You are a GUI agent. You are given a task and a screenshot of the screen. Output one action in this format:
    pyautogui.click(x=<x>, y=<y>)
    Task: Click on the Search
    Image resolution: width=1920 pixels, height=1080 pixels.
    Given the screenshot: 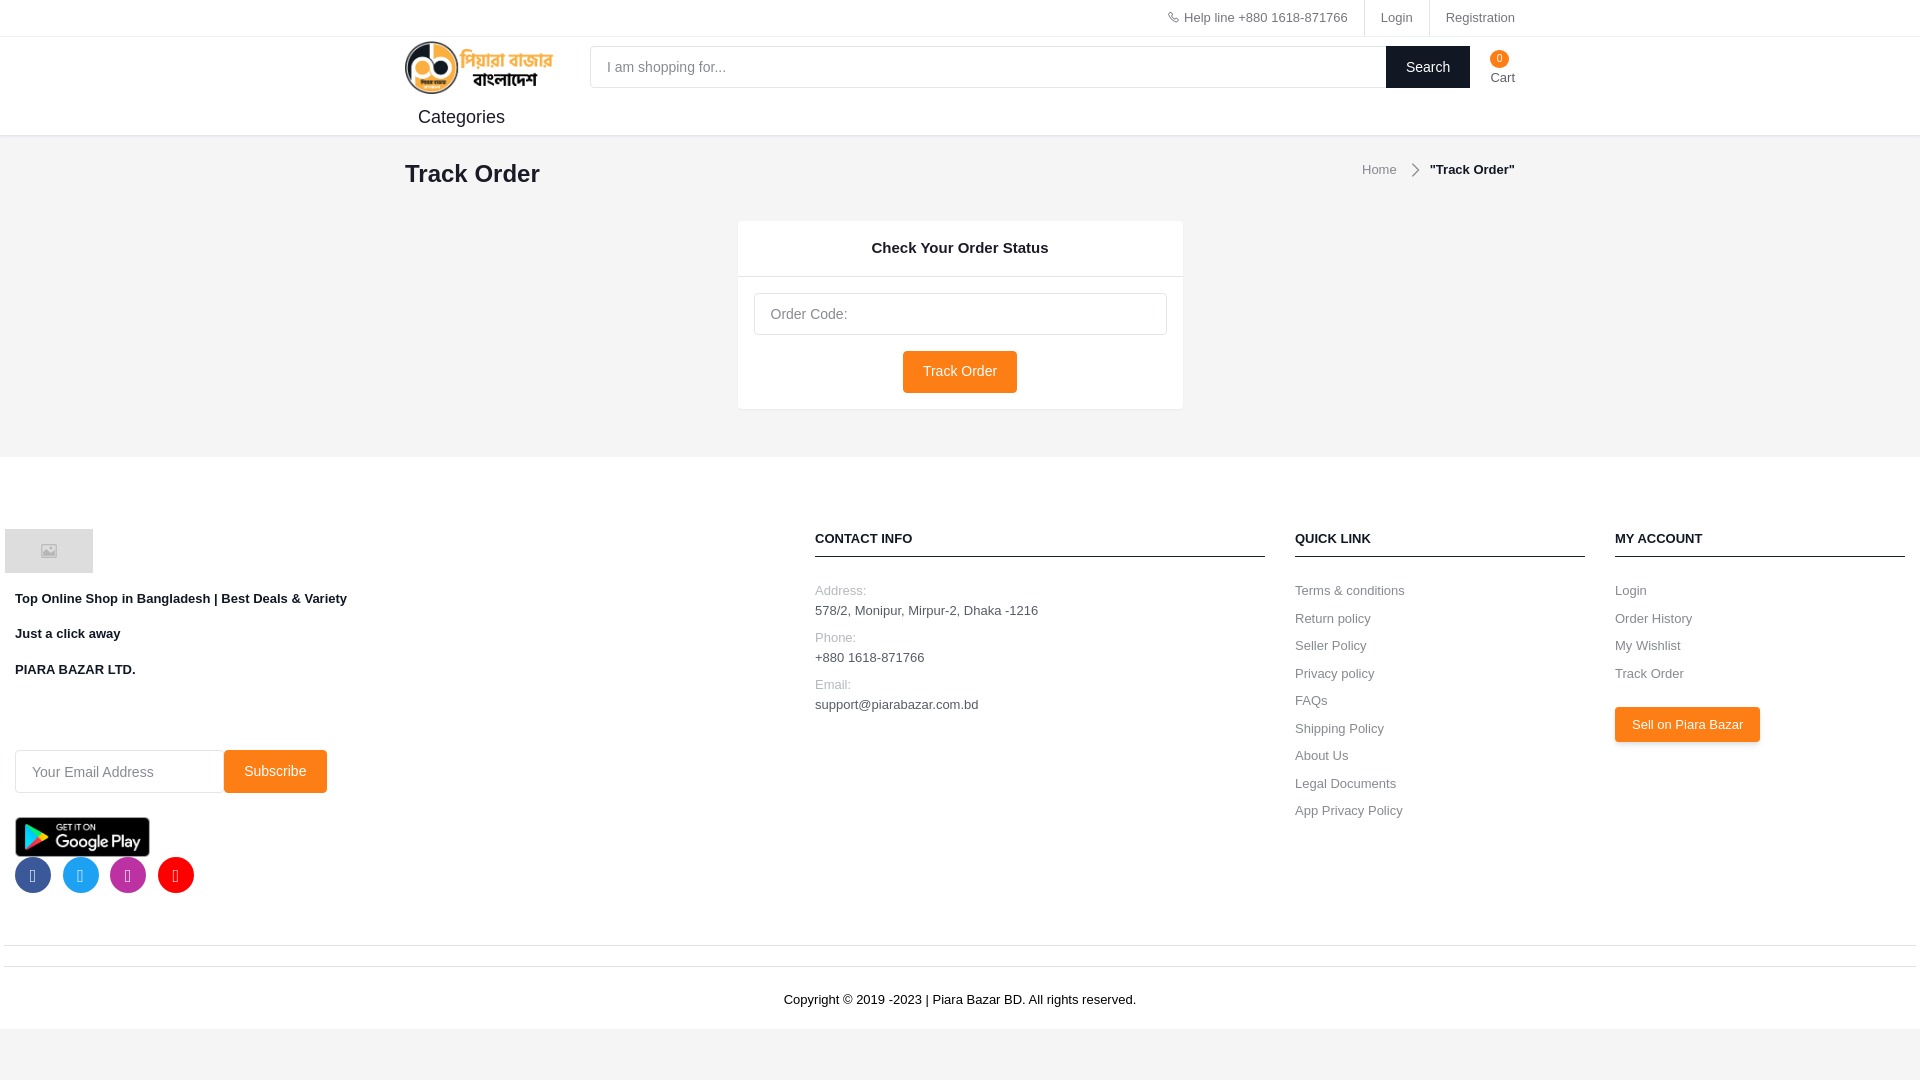 What is the action you would take?
    pyautogui.click(x=1428, y=67)
    